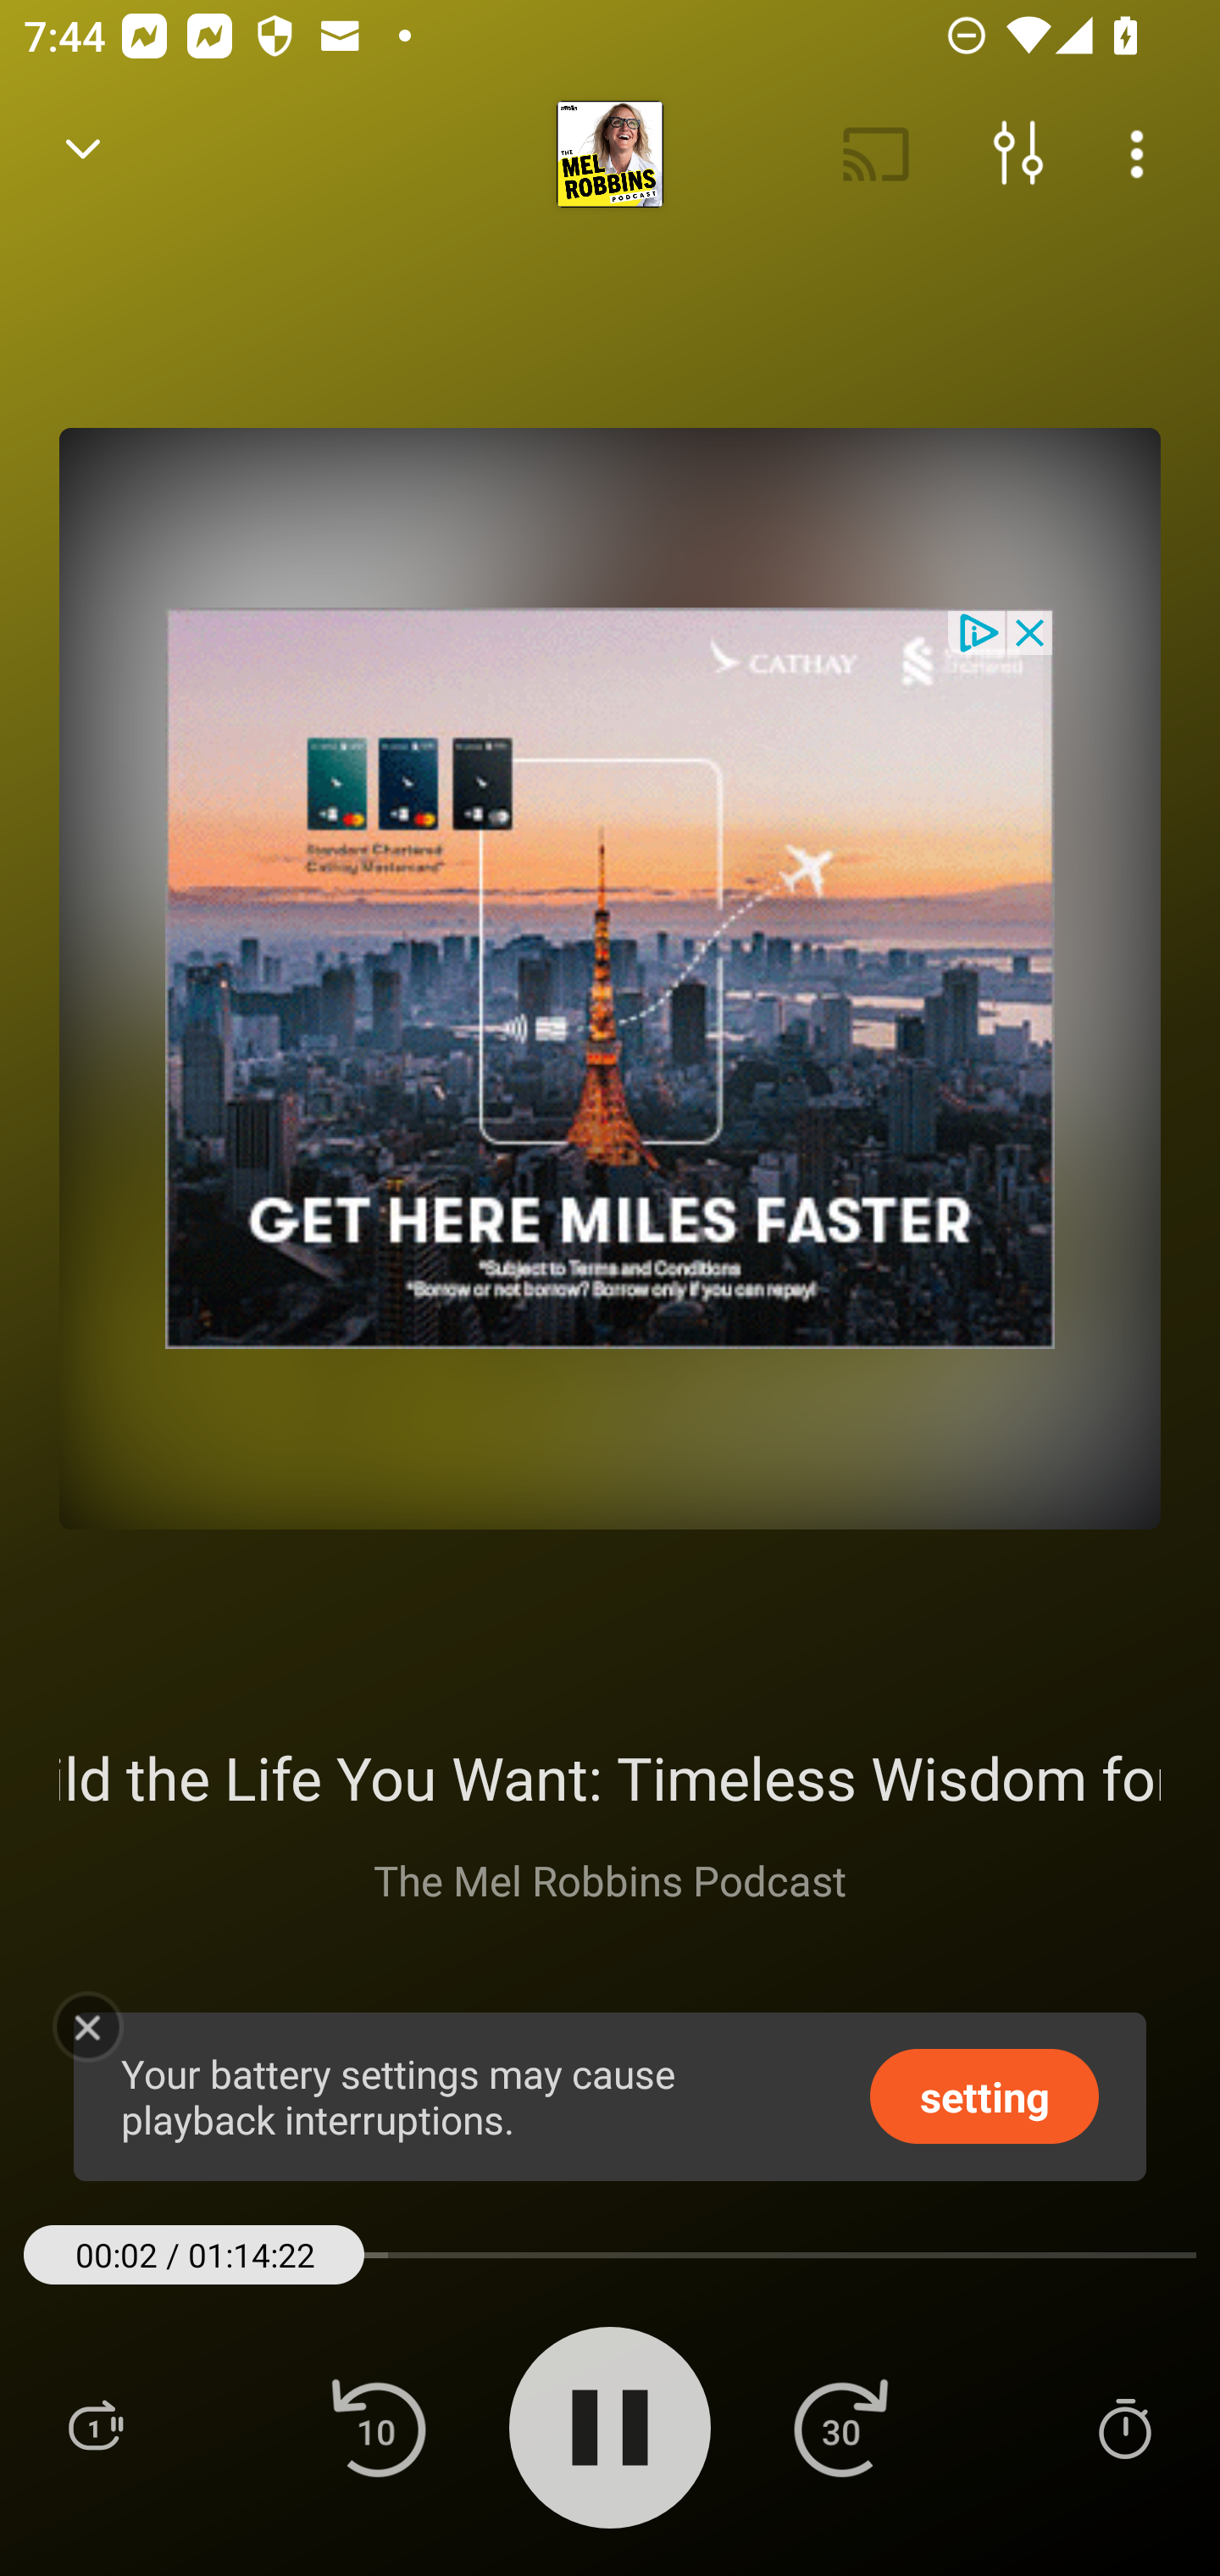  What do you see at coordinates (978, 630) in the screenshot?
I see `privacy_small` at bounding box center [978, 630].